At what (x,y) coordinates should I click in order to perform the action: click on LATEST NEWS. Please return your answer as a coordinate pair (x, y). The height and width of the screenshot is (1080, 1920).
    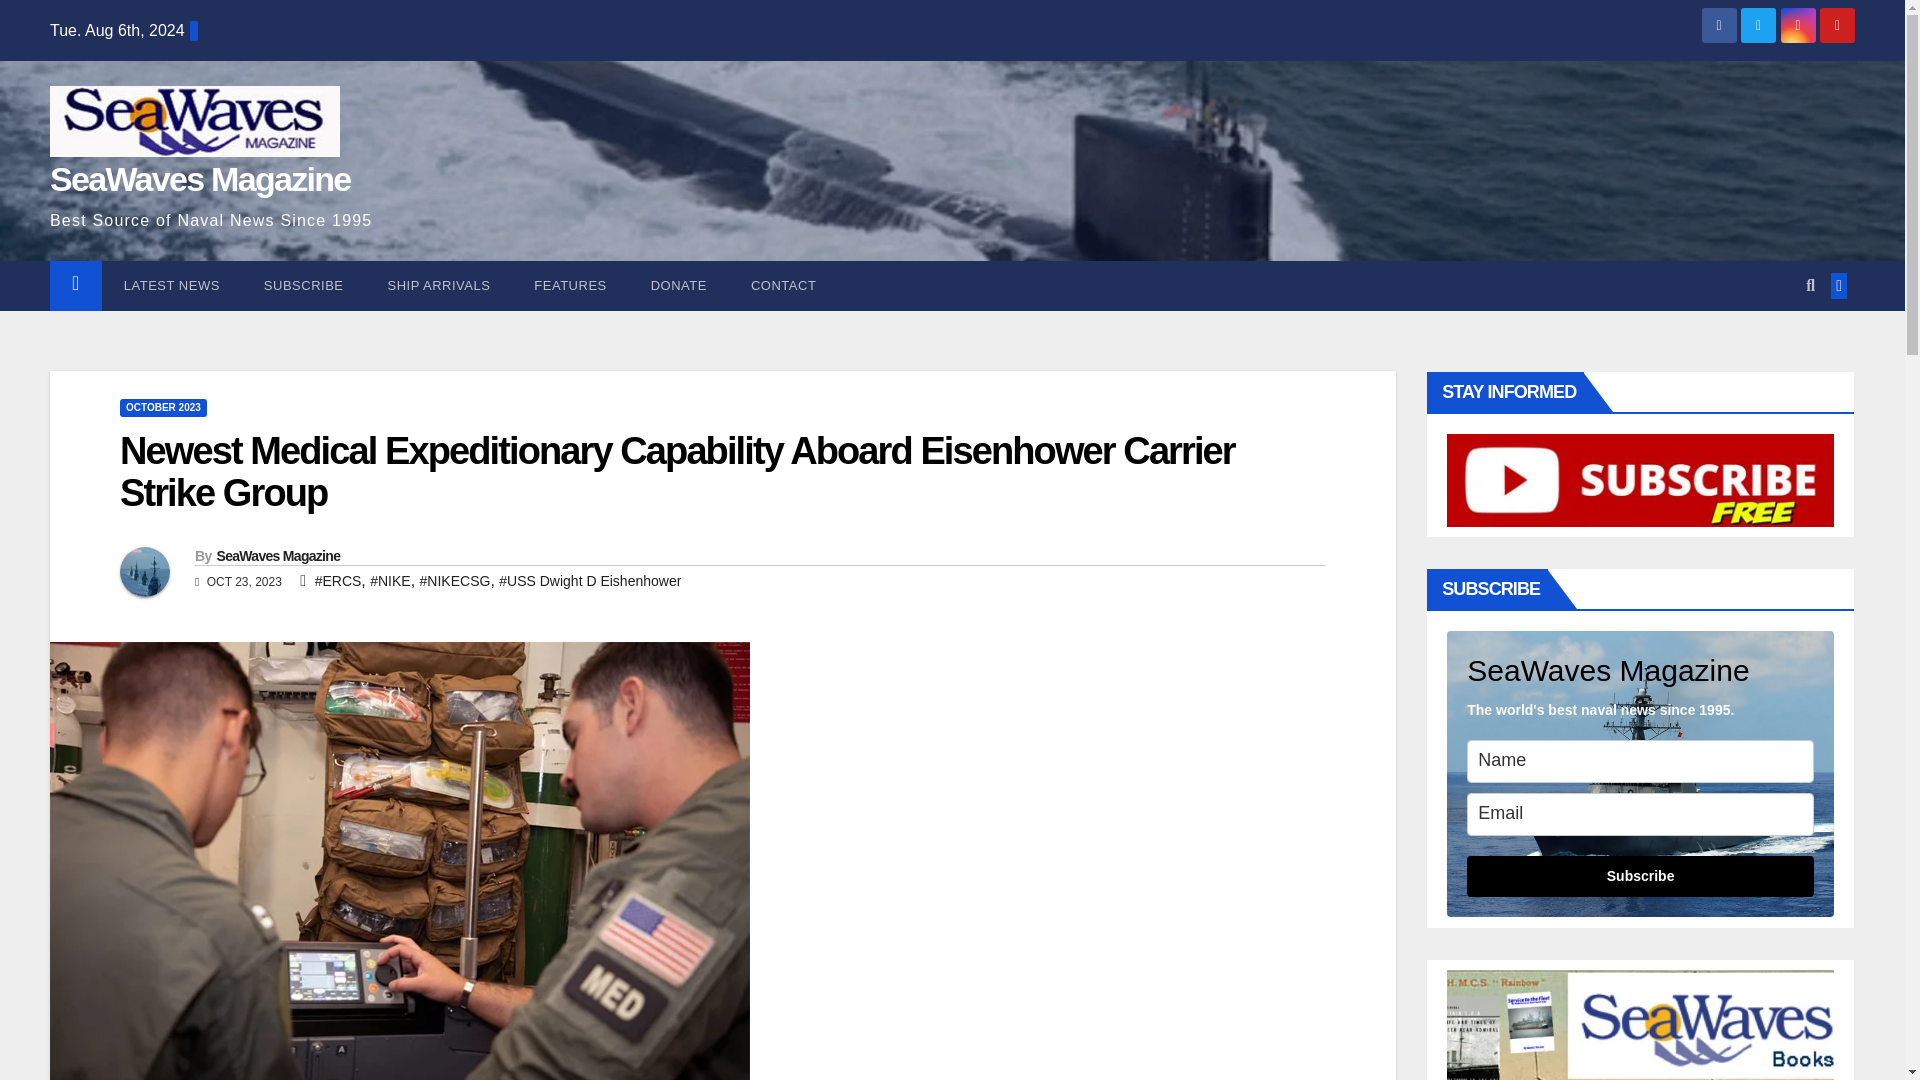
    Looking at the image, I should click on (171, 286).